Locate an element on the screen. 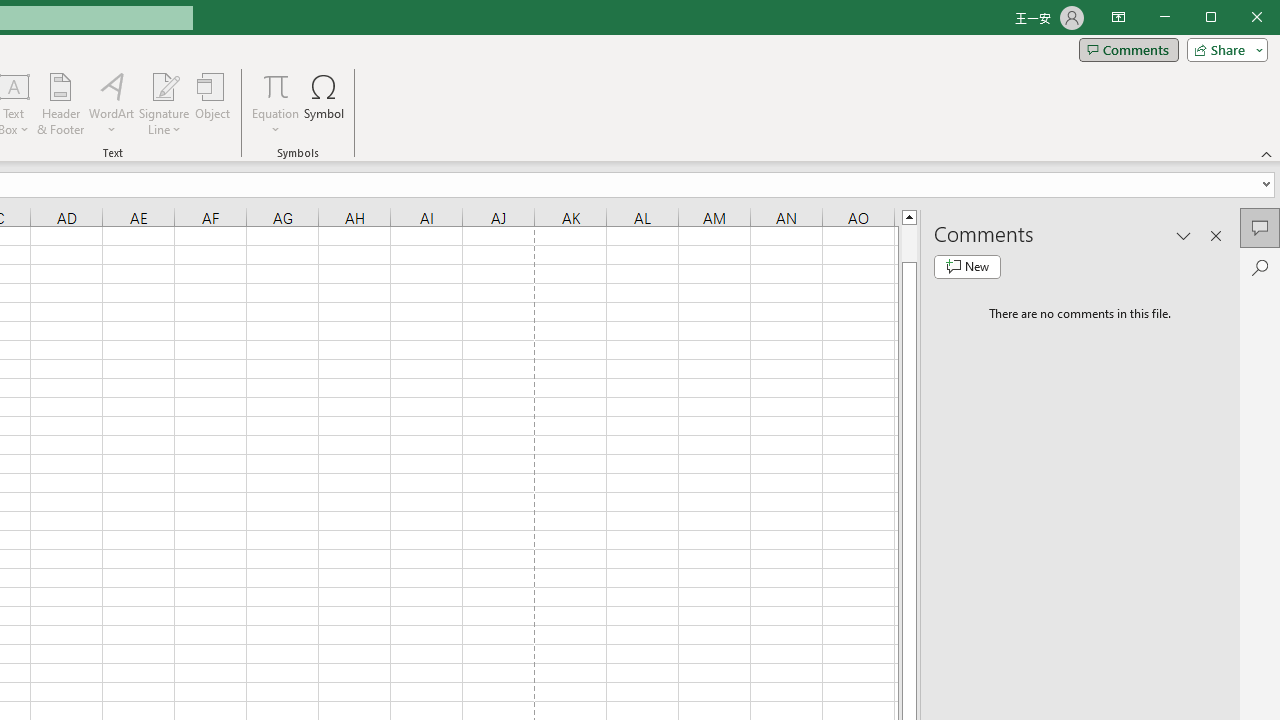 This screenshot has width=1280, height=720. New comment is located at coordinates (967, 266).